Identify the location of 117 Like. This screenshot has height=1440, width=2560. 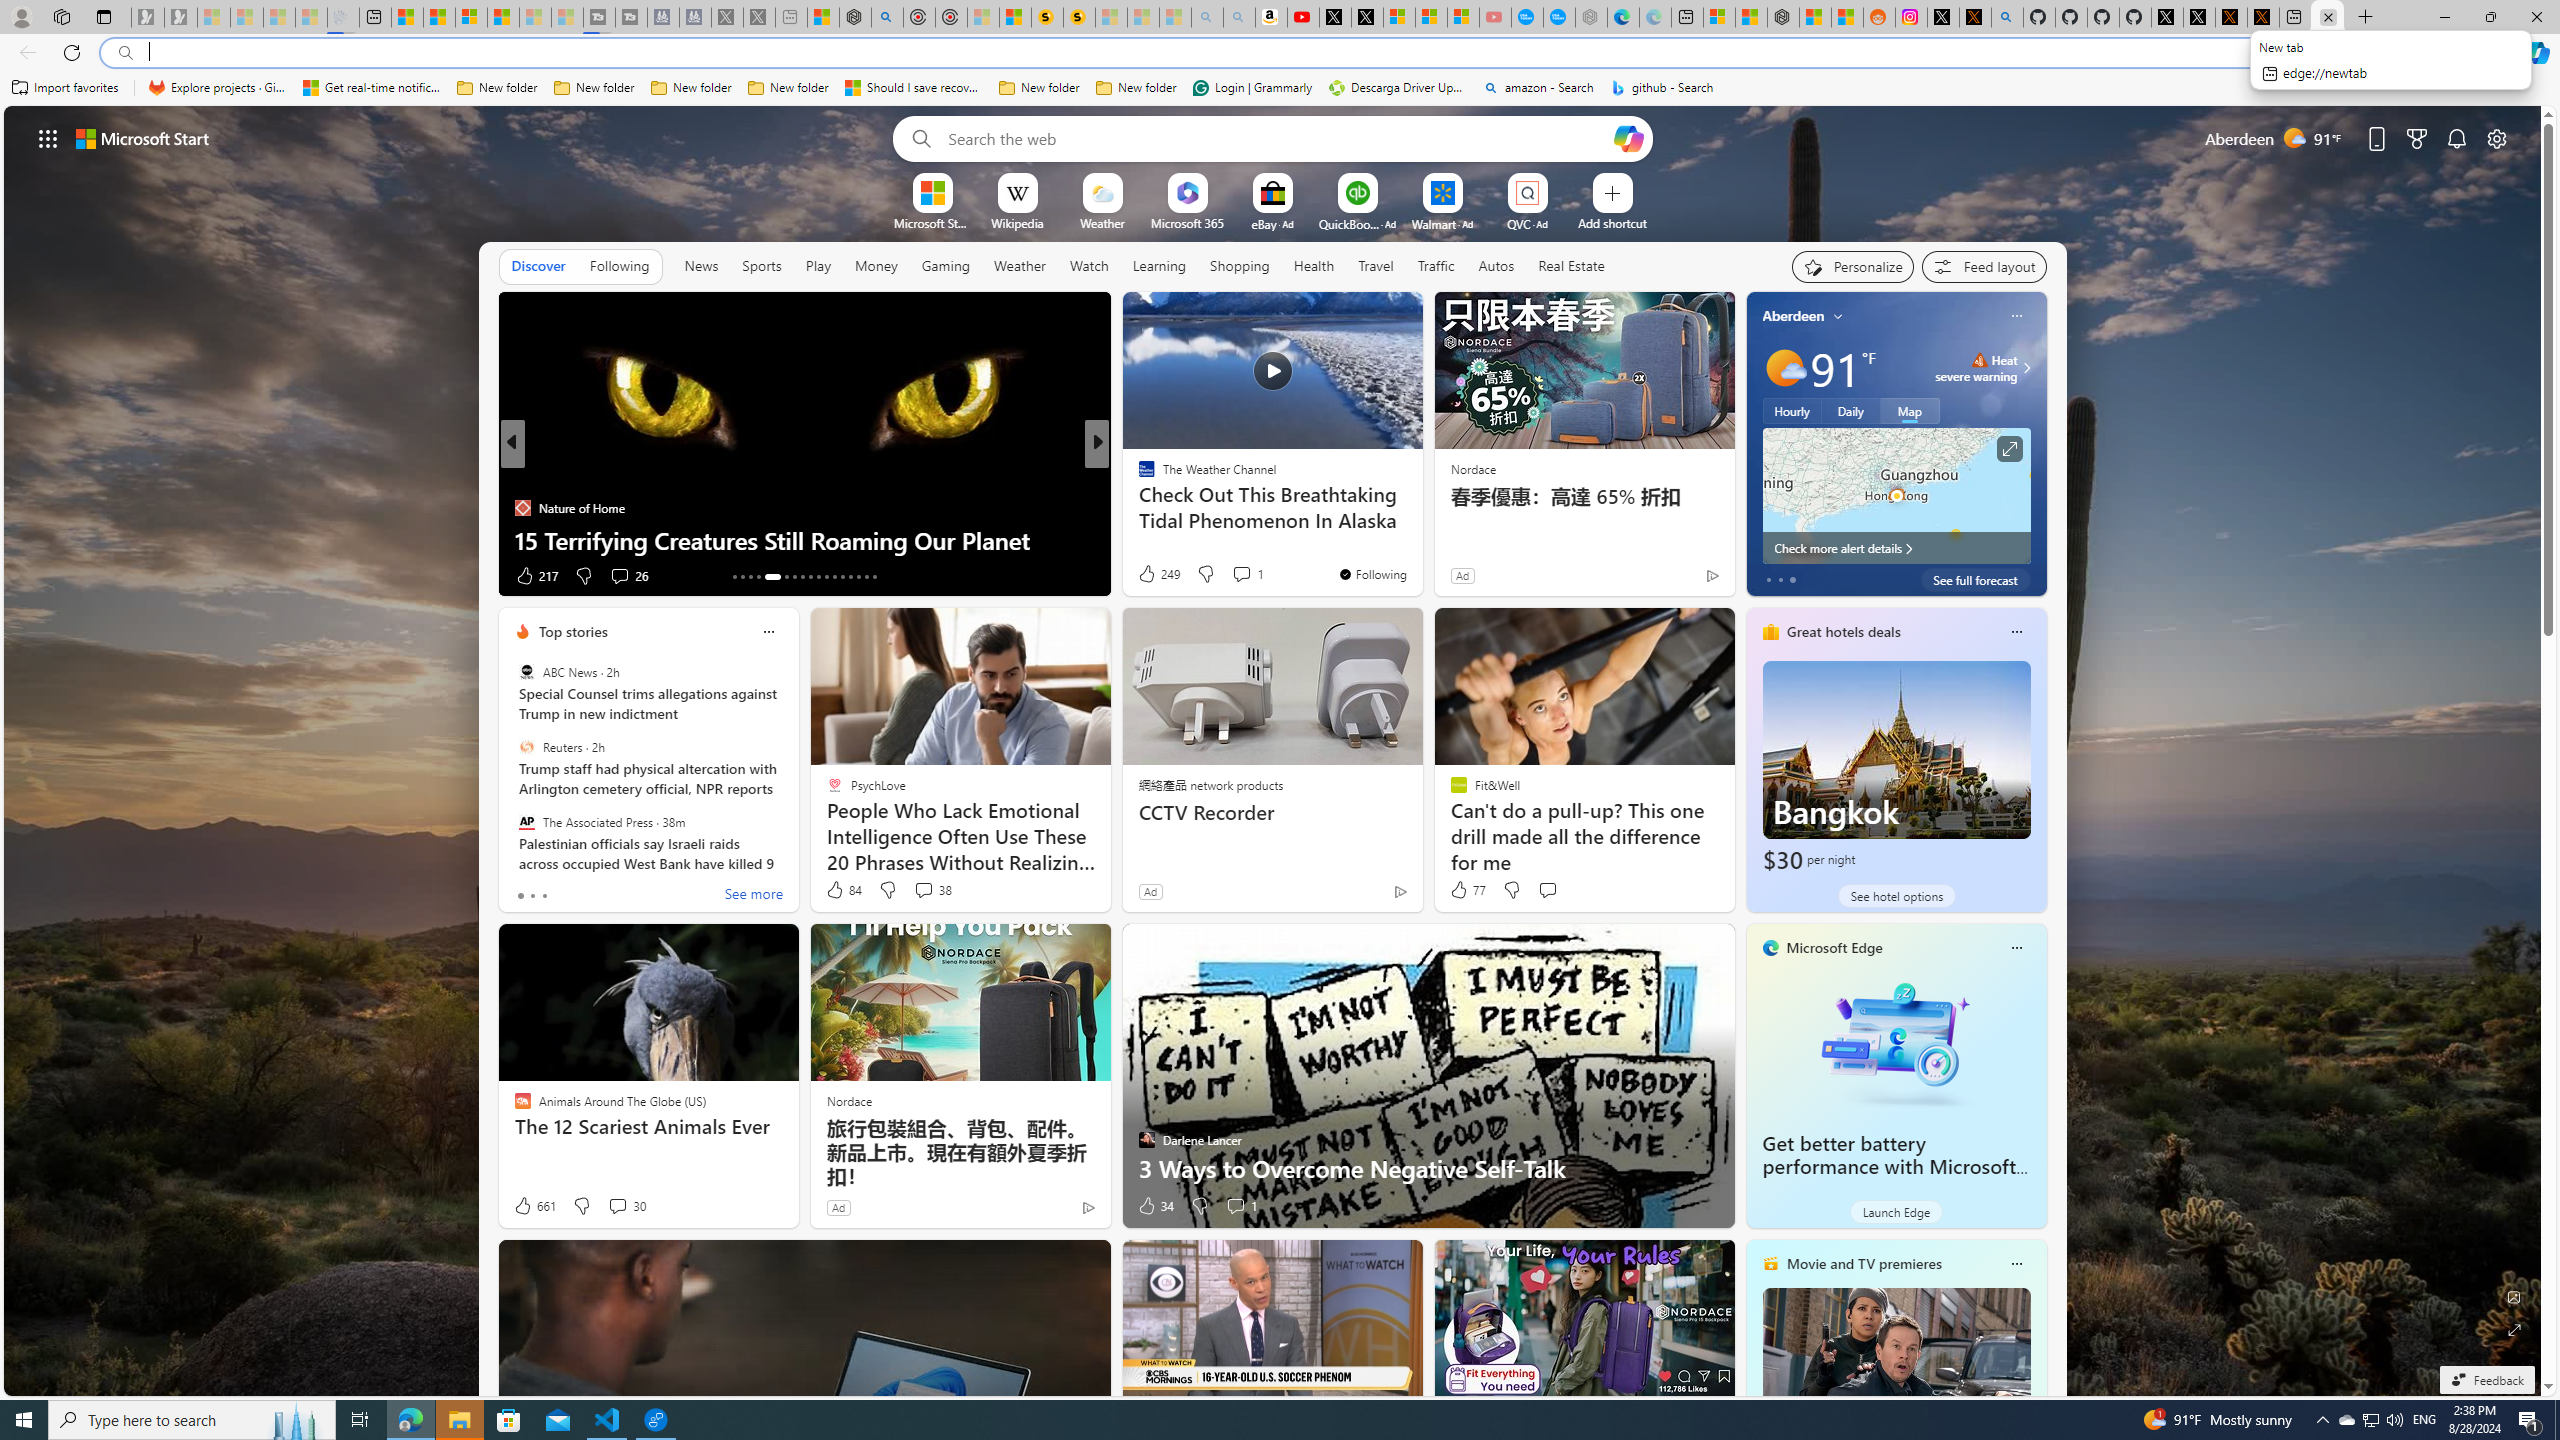
(1152, 576).